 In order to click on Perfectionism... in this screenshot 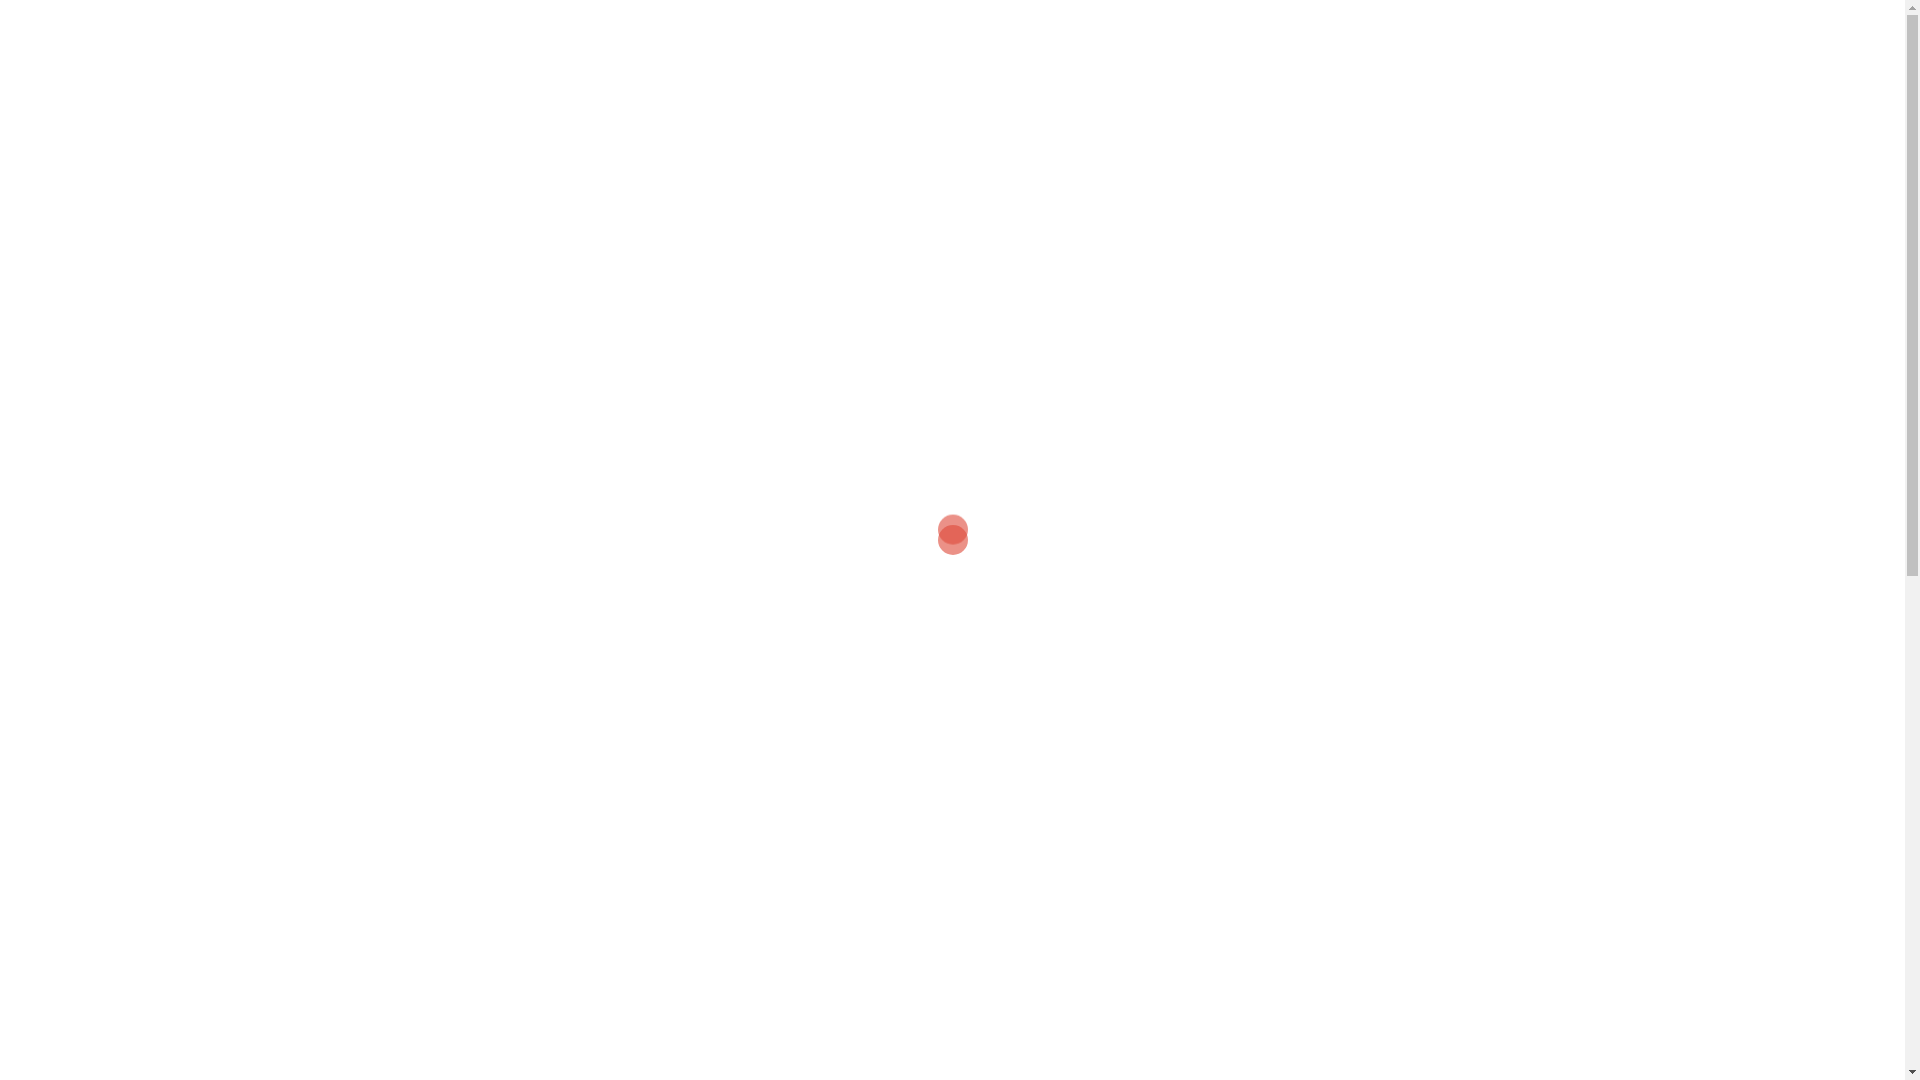, I will do `click(1380, 636)`.